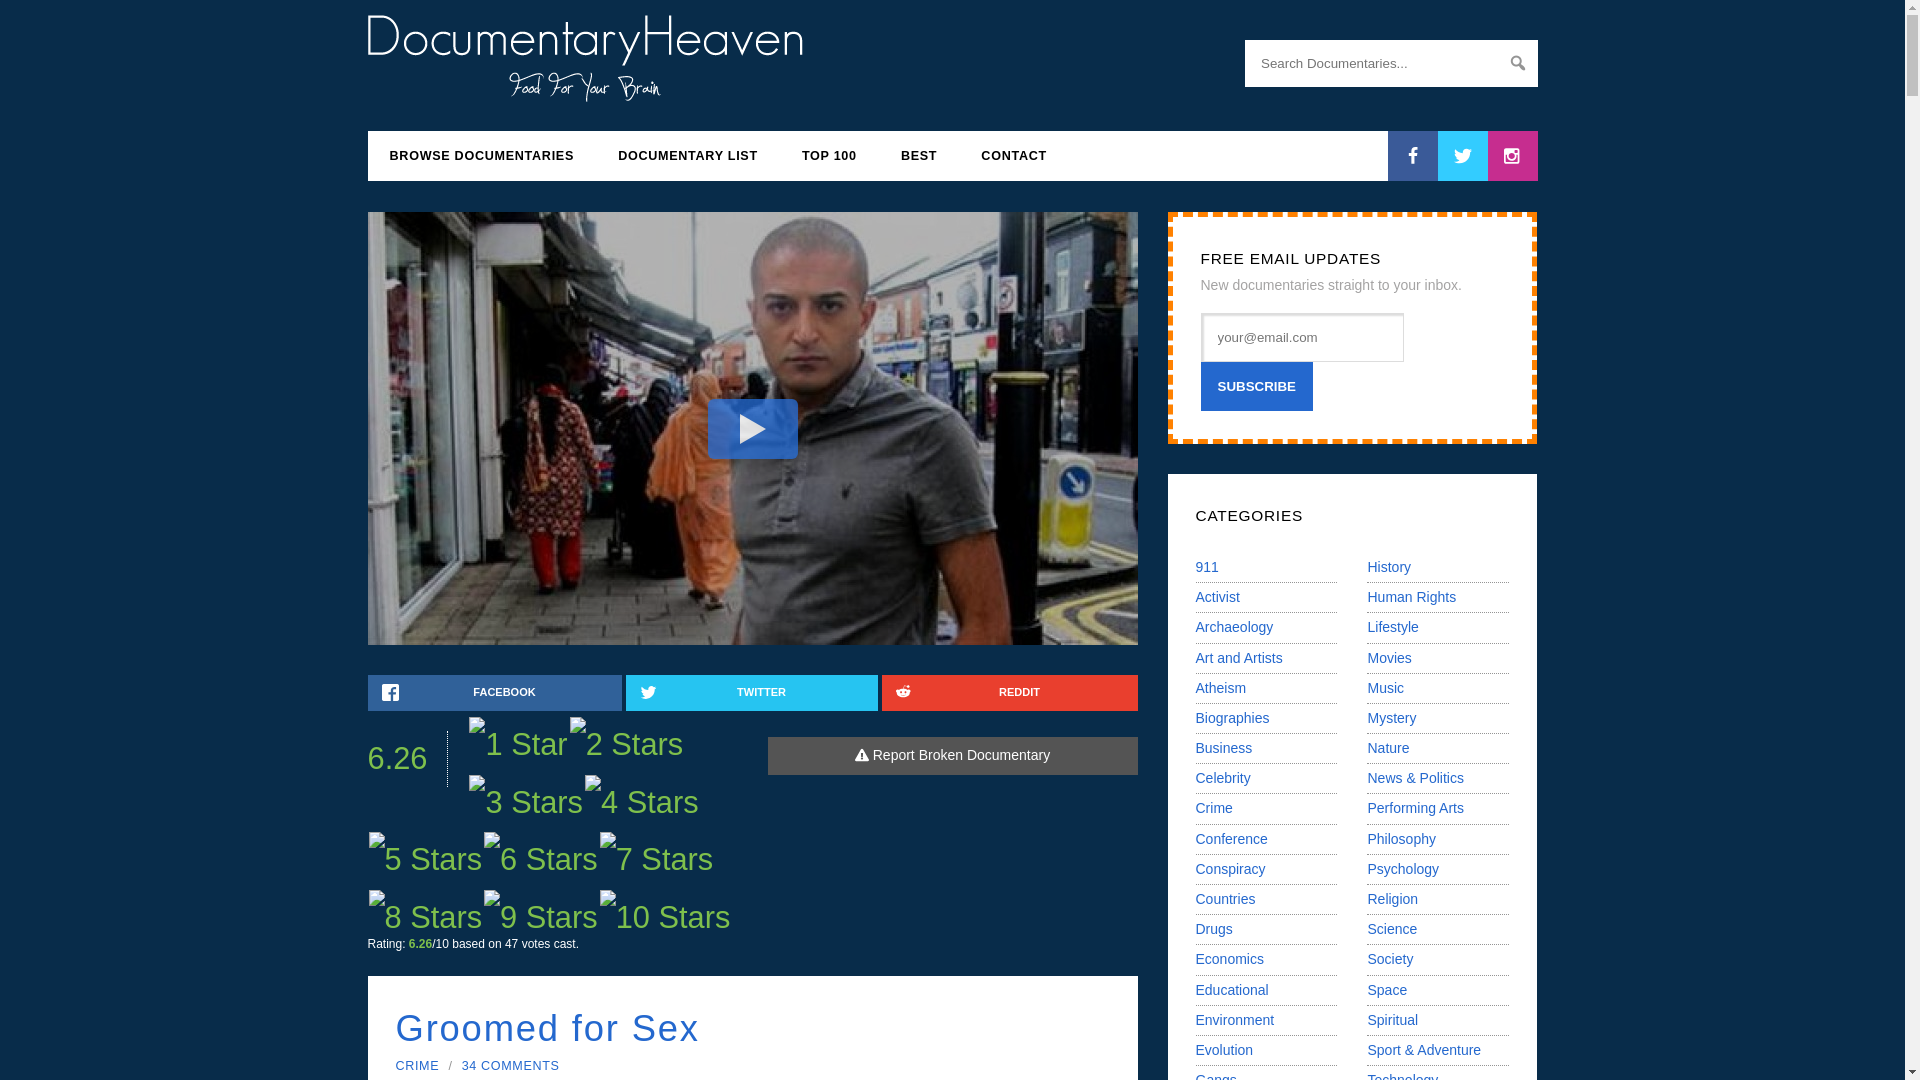 This screenshot has height=1080, width=1920. Describe the element at coordinates (1256, 386) in the screenshot. I see `Subscribe` at that location.